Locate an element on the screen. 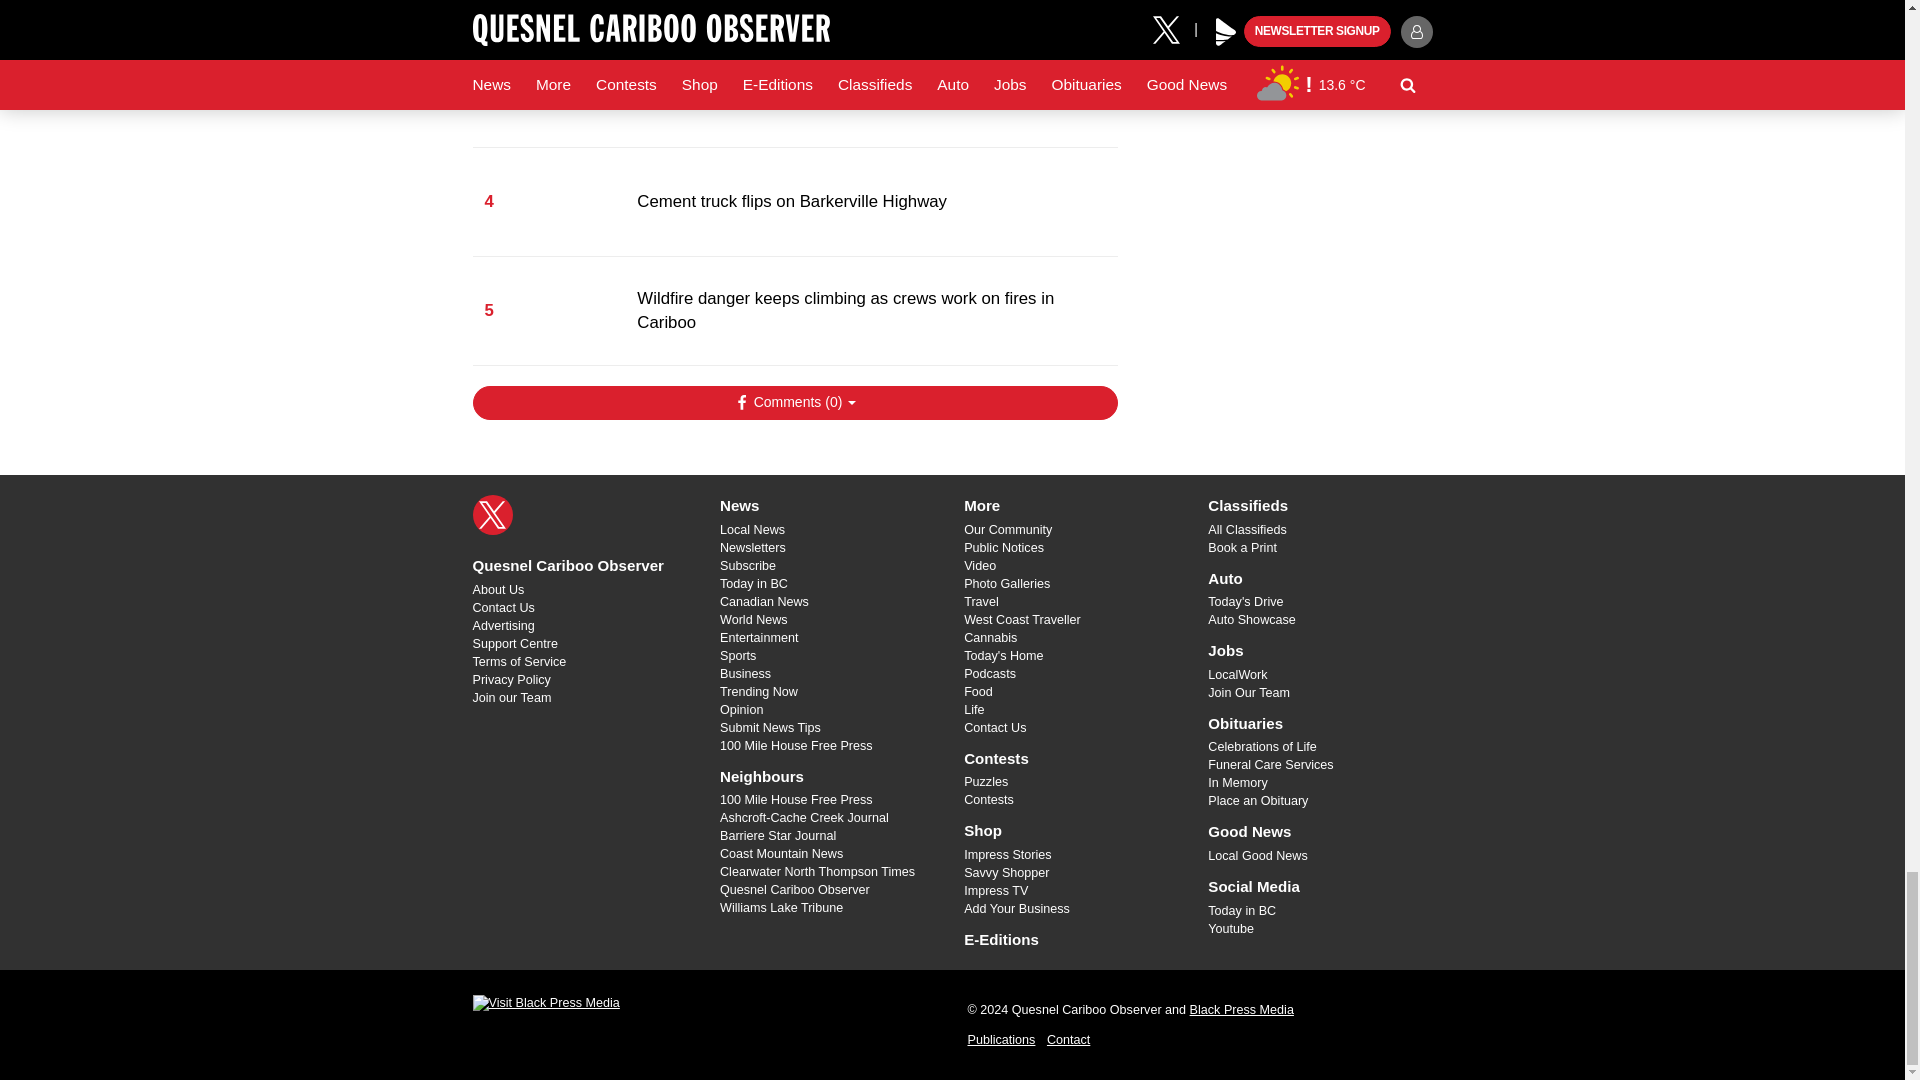 This screenshot has height=1080, width=1920. Show Comments is located at coordinates (794, 402).